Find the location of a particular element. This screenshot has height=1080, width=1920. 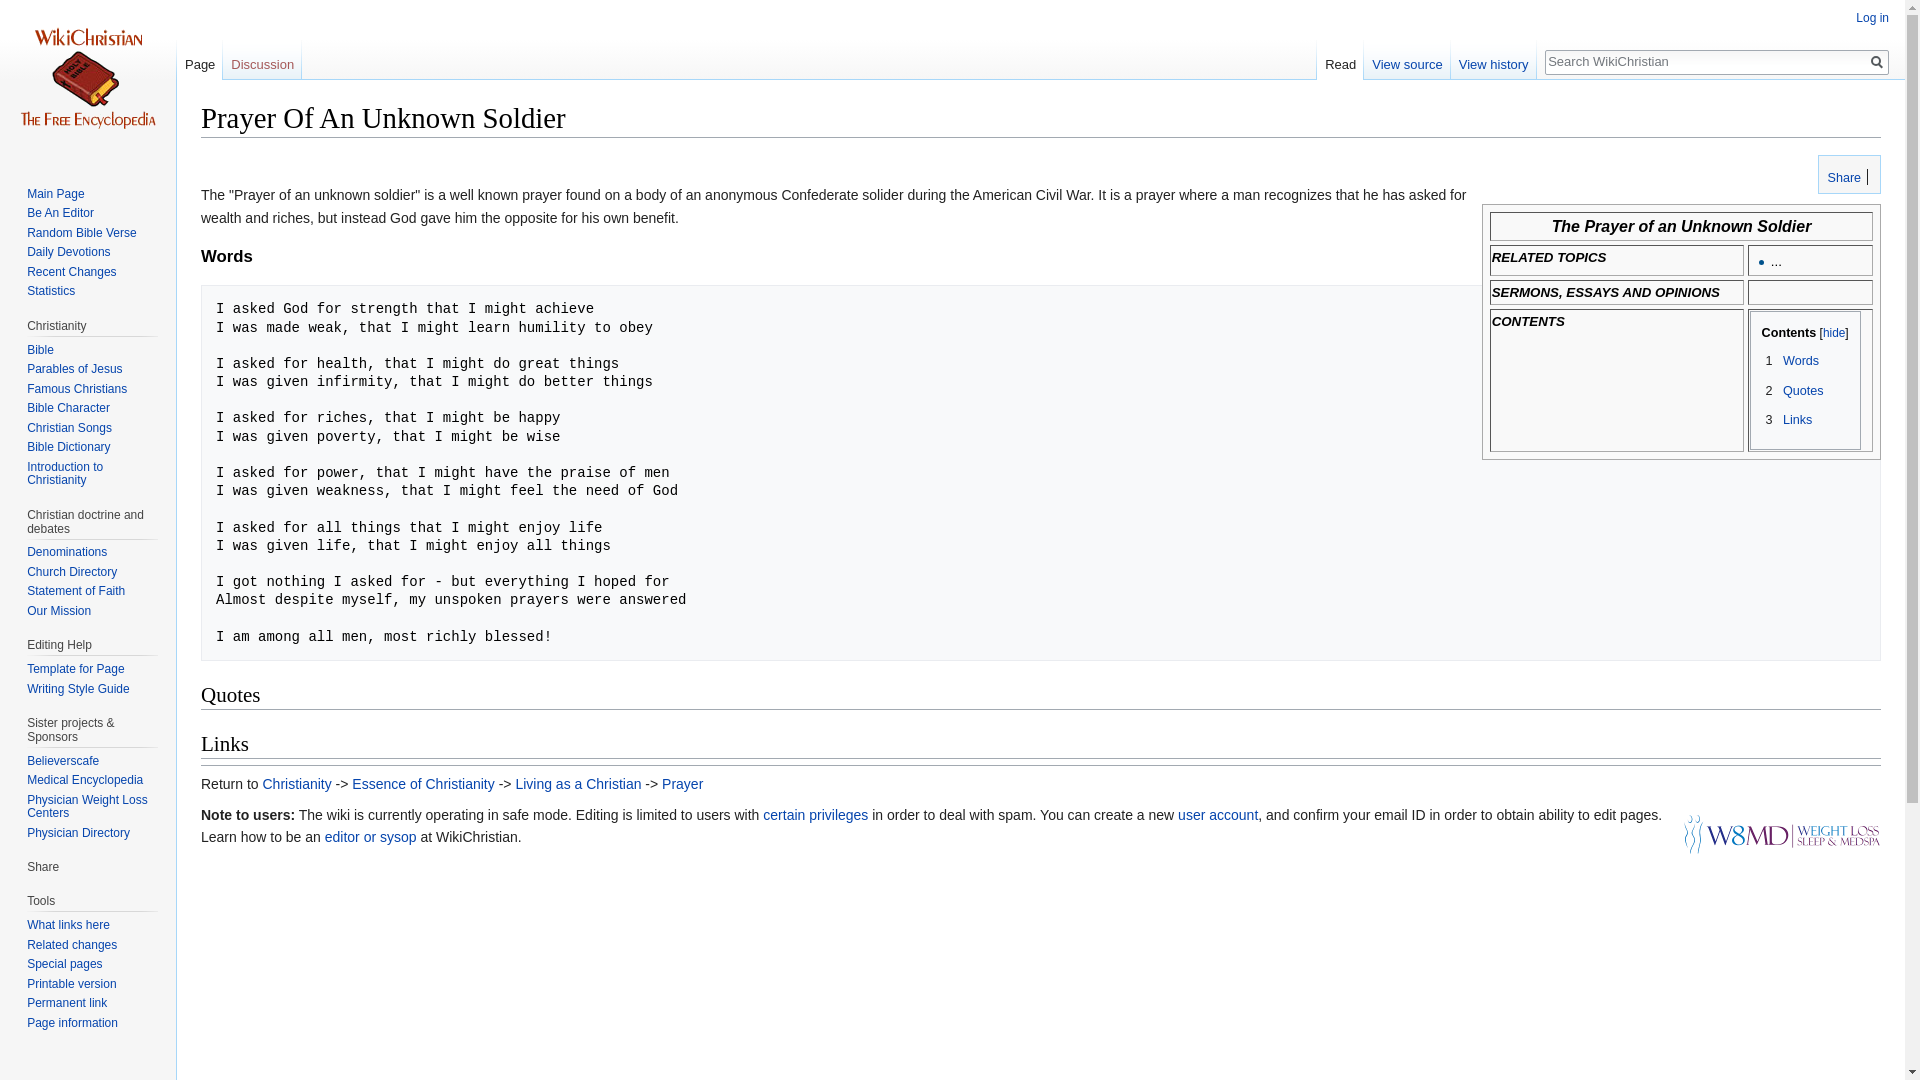

Go is located at coordinates (1876, 62).